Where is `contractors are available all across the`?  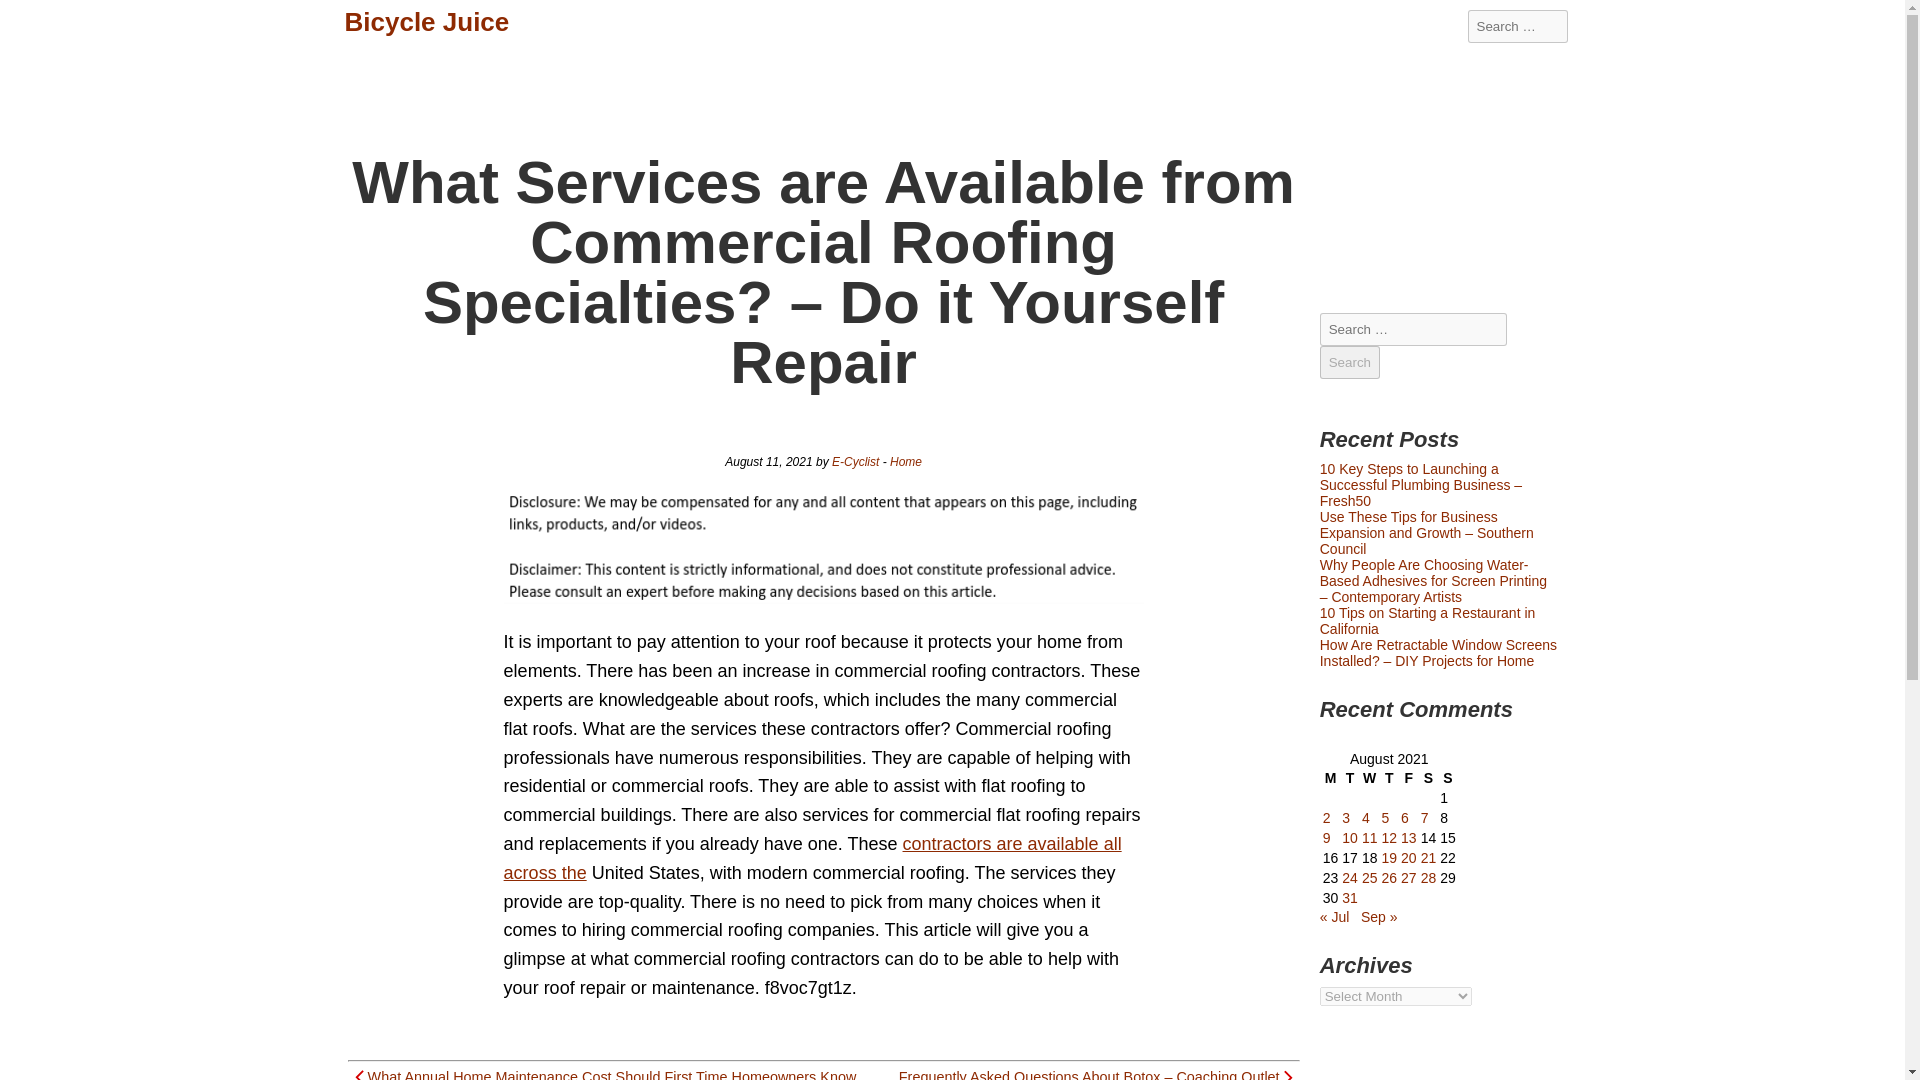
contractors are available all across the is located at coordinates (812, 858).